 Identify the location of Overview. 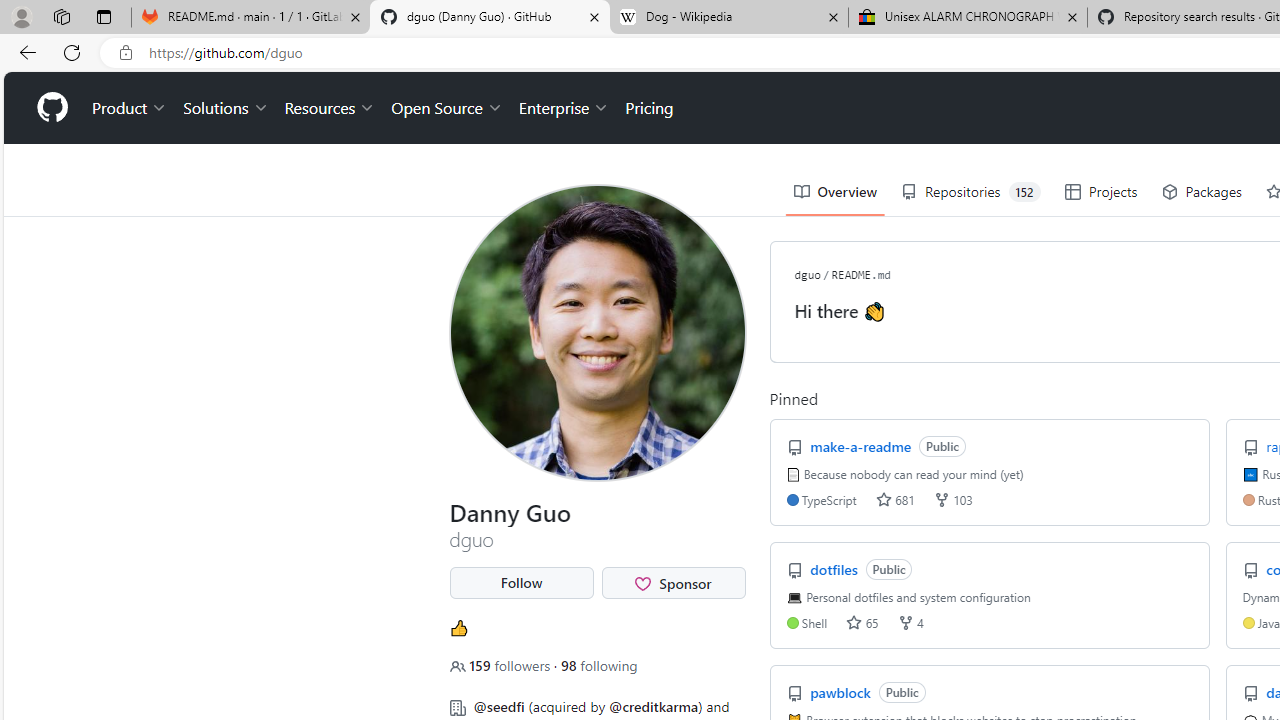
(834, 192).